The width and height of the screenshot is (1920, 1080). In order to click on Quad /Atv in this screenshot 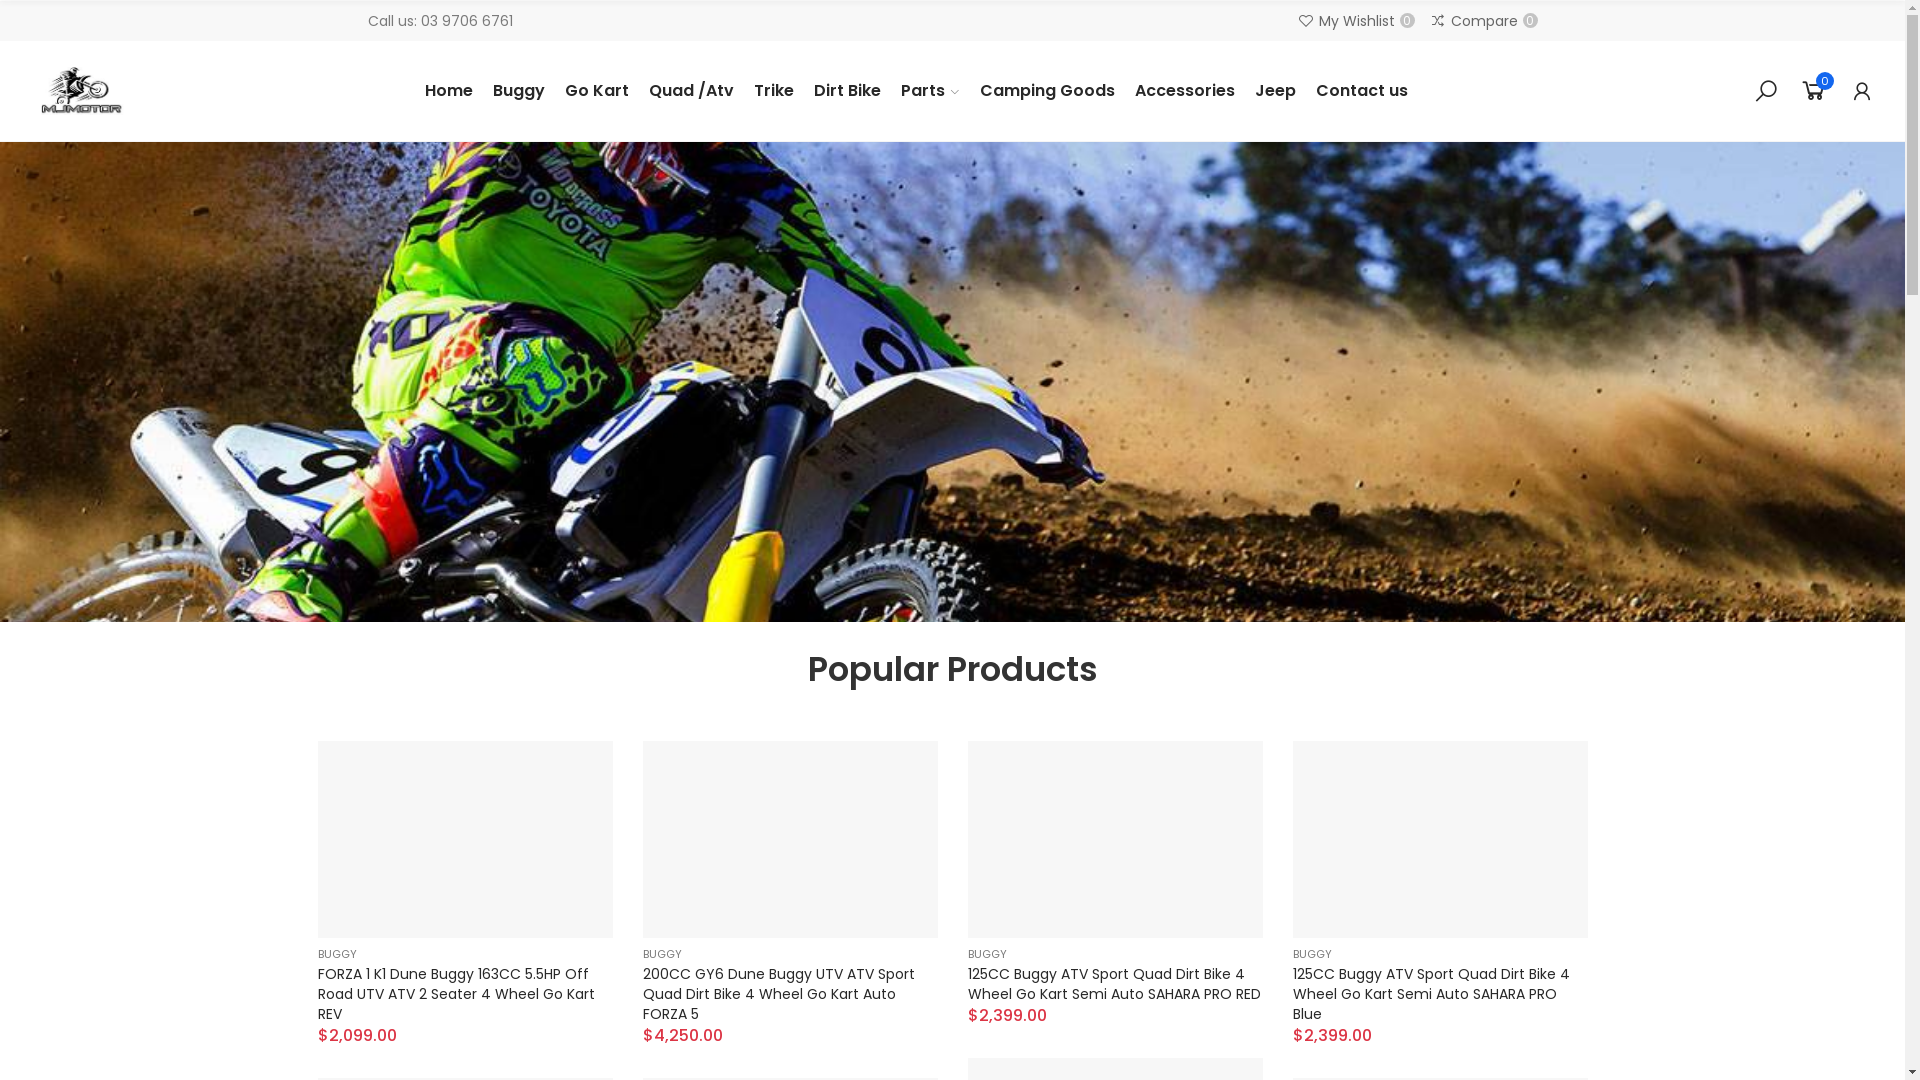, I will do `click(692, 91)`.